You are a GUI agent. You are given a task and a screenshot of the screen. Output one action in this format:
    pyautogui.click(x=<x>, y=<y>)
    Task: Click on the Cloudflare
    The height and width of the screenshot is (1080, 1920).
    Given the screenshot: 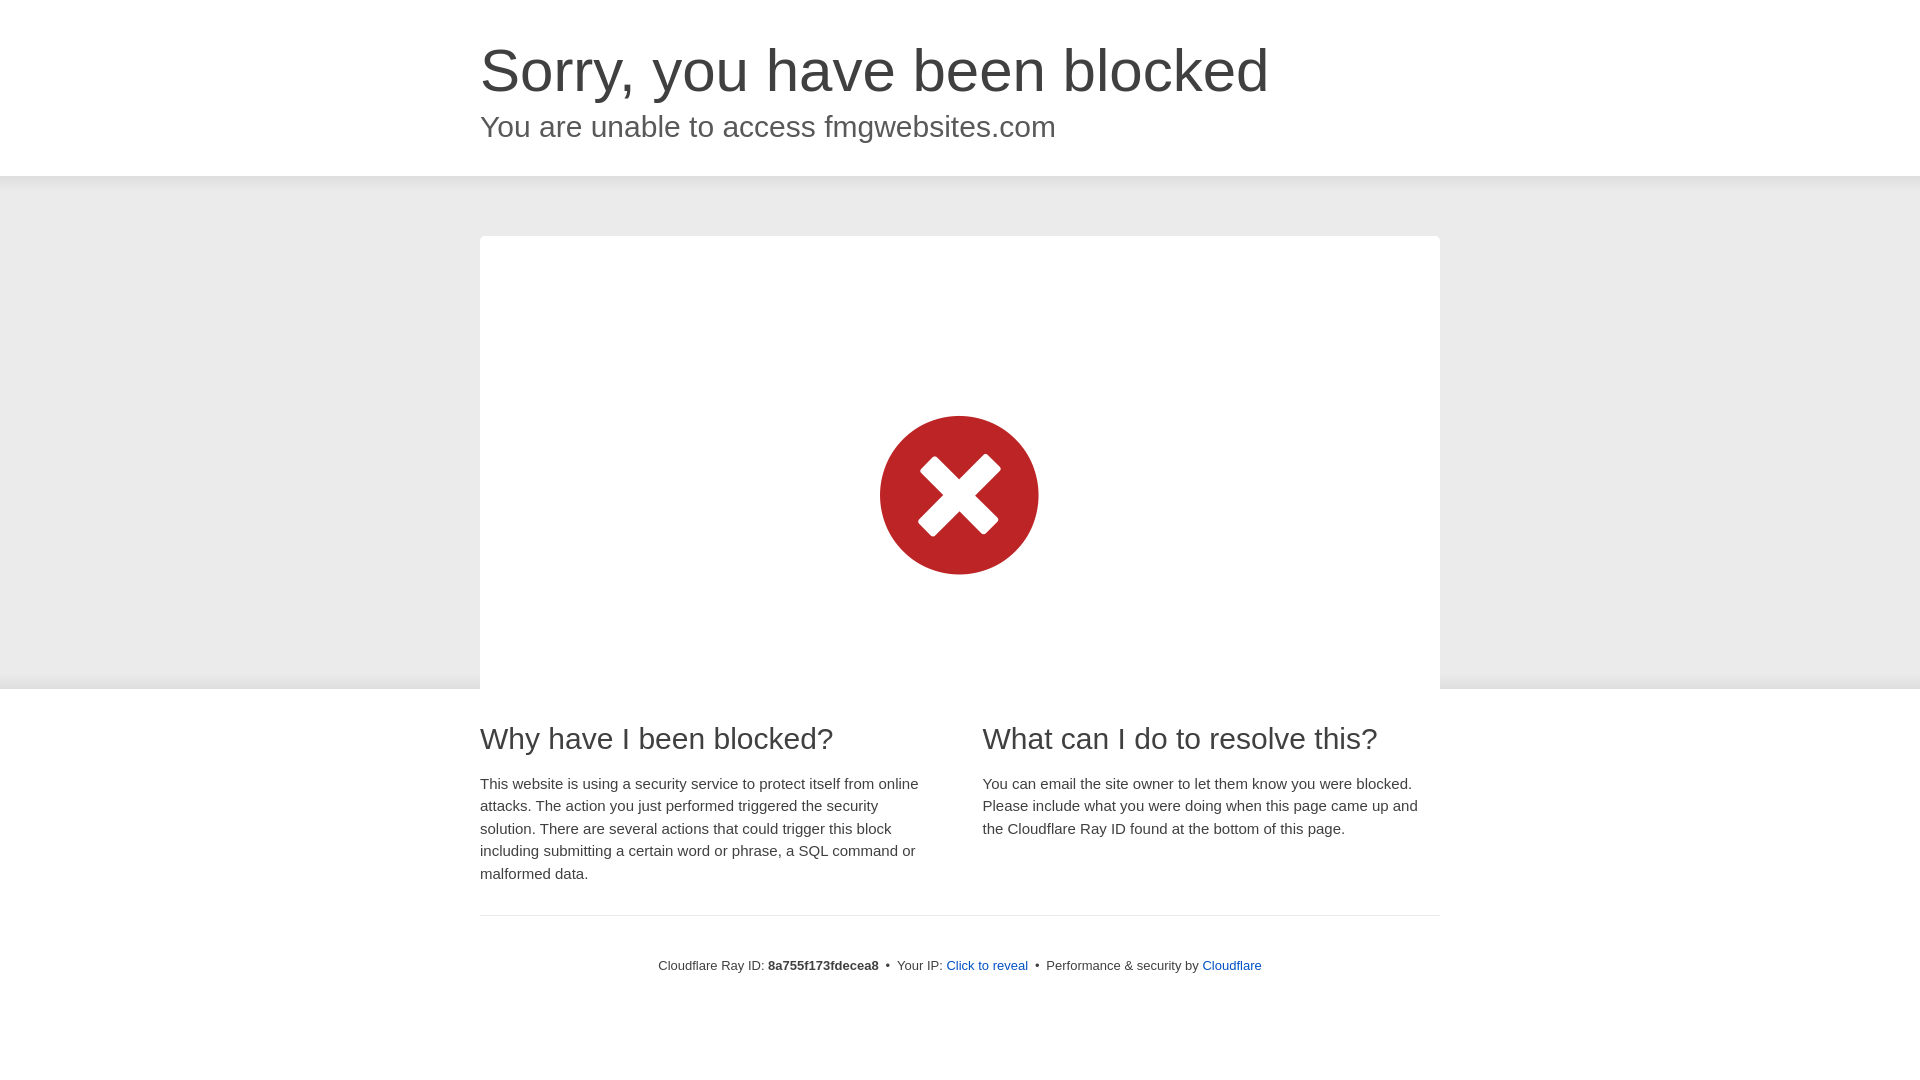 What is the action you would take?
    pyautogui.click(x=1231, y=965)
    